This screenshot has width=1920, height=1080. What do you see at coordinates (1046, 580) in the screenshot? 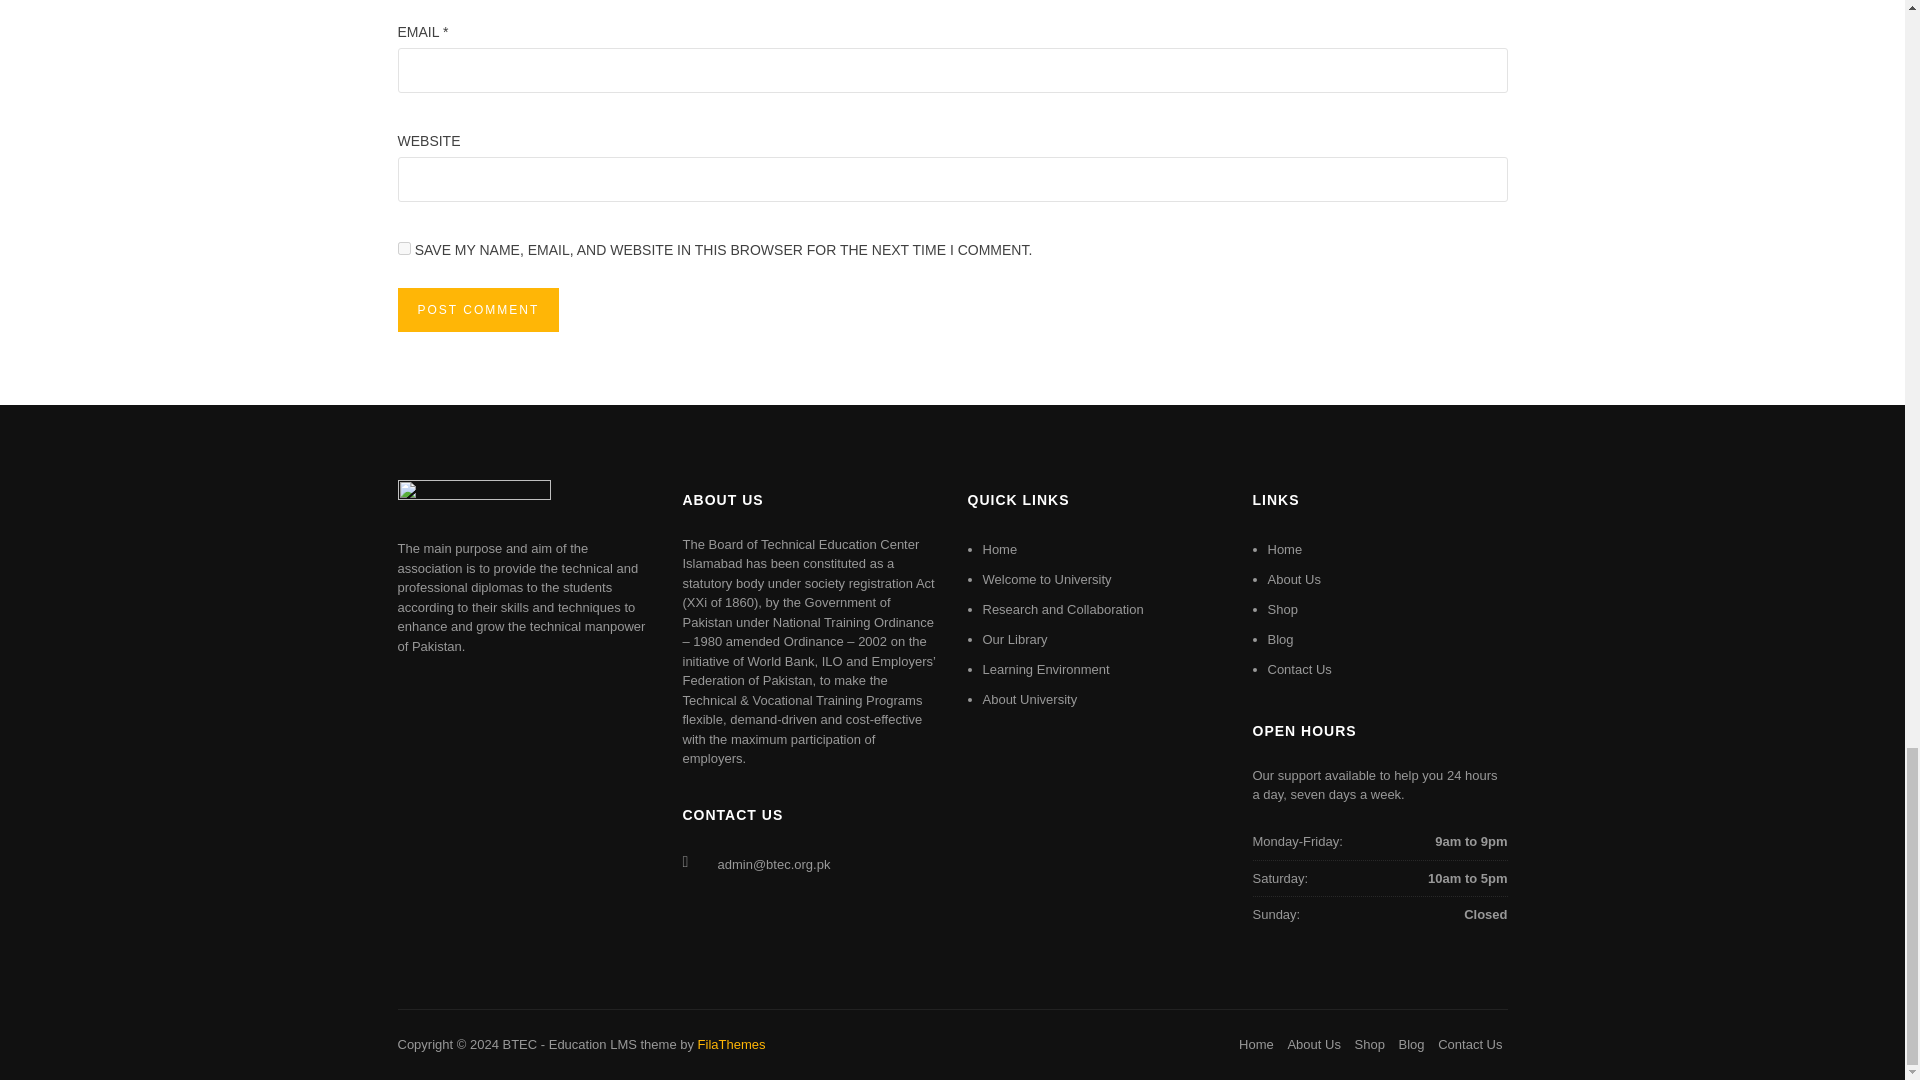
I see `Welcome to University` at bounding box center [1046, 580].